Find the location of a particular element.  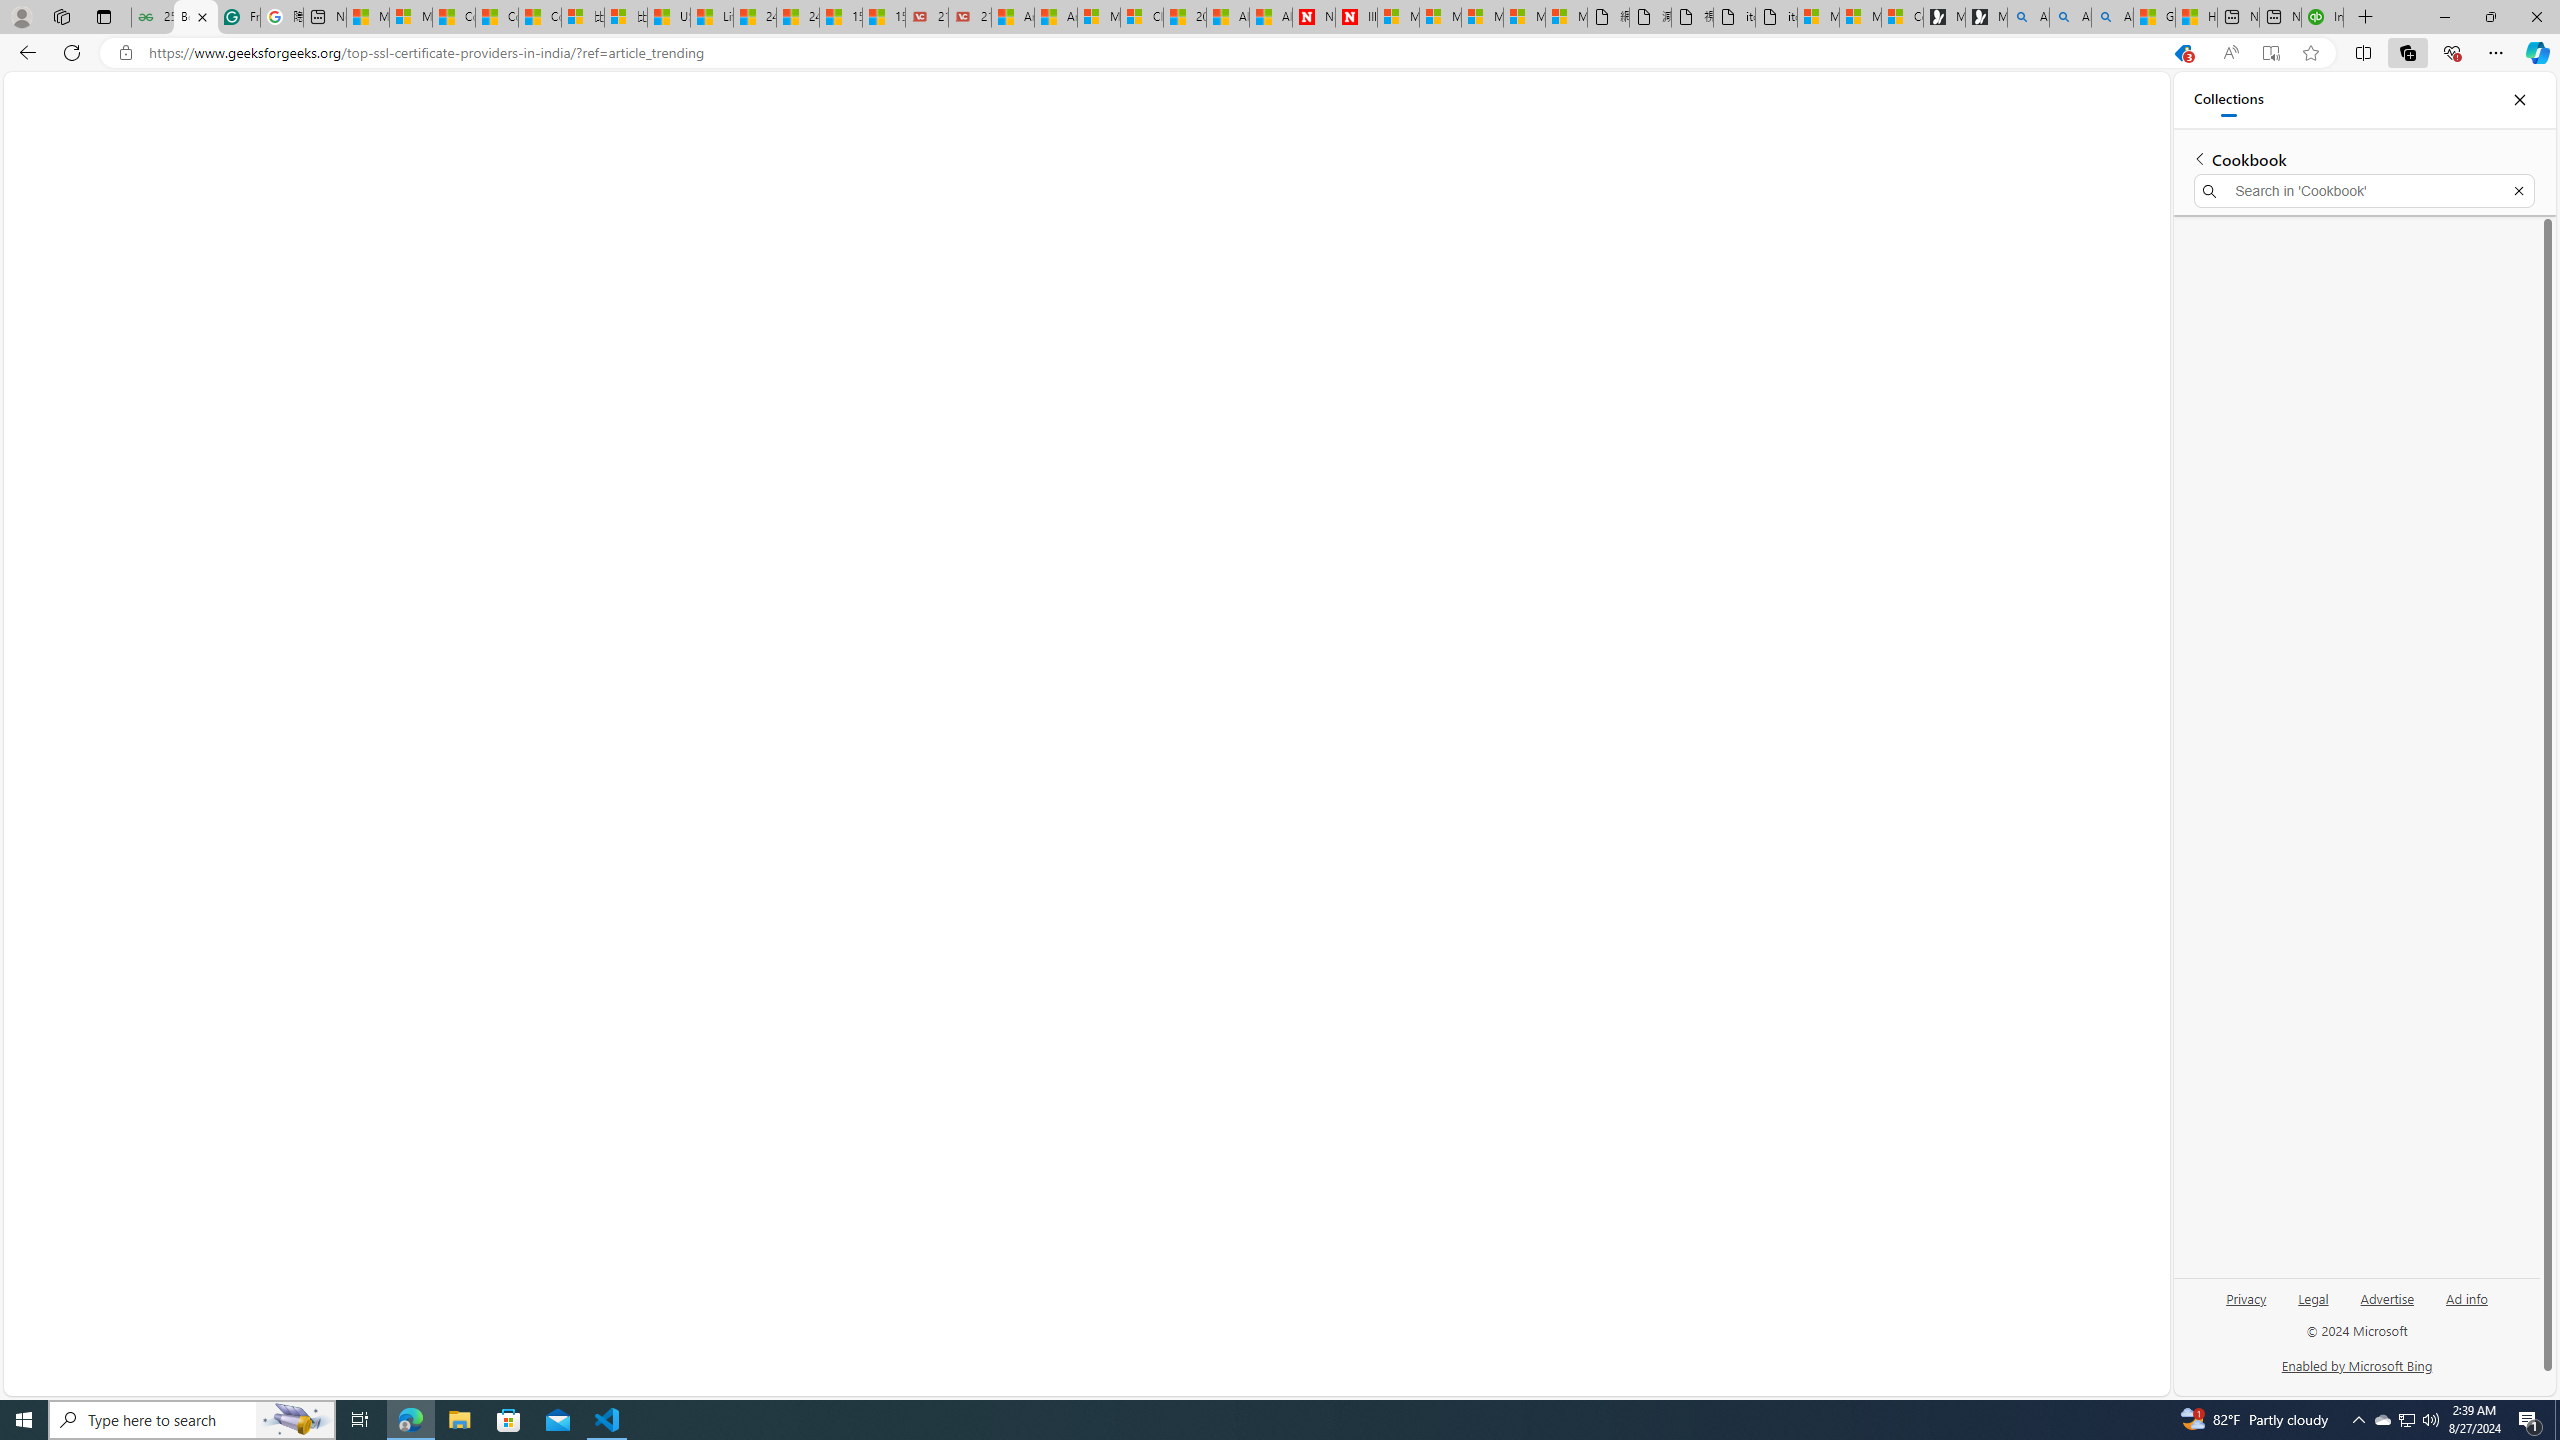

Full Stack Developer Roadmap [2024 Updated] is located at coordinates (1966, 396).